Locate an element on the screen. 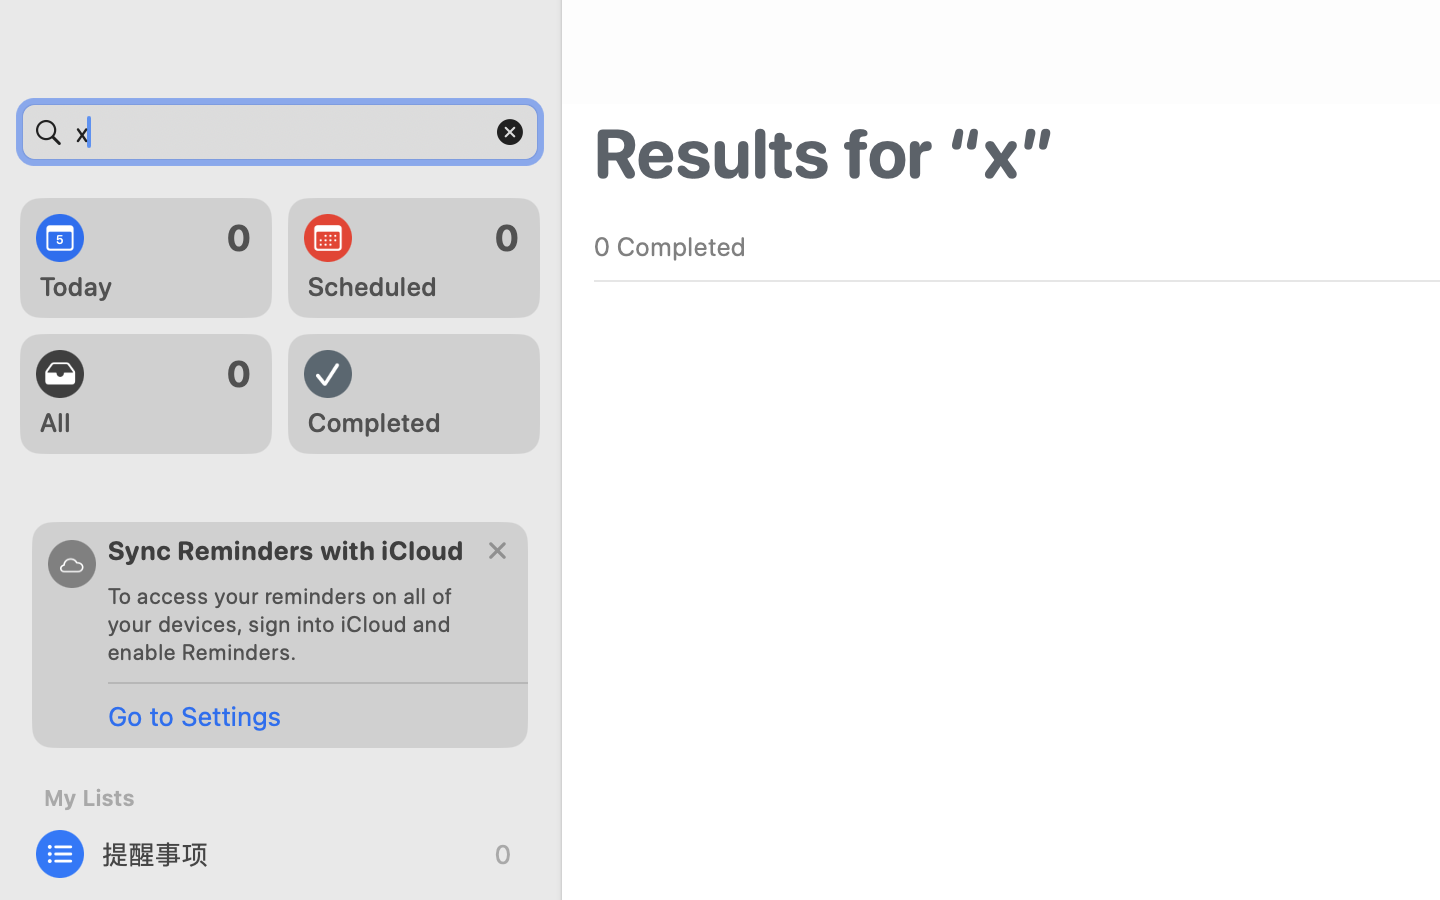 The height and width of the screenshot is (900, 1440). Sync Reminders with iCloud is located at coordinates (286, 550).